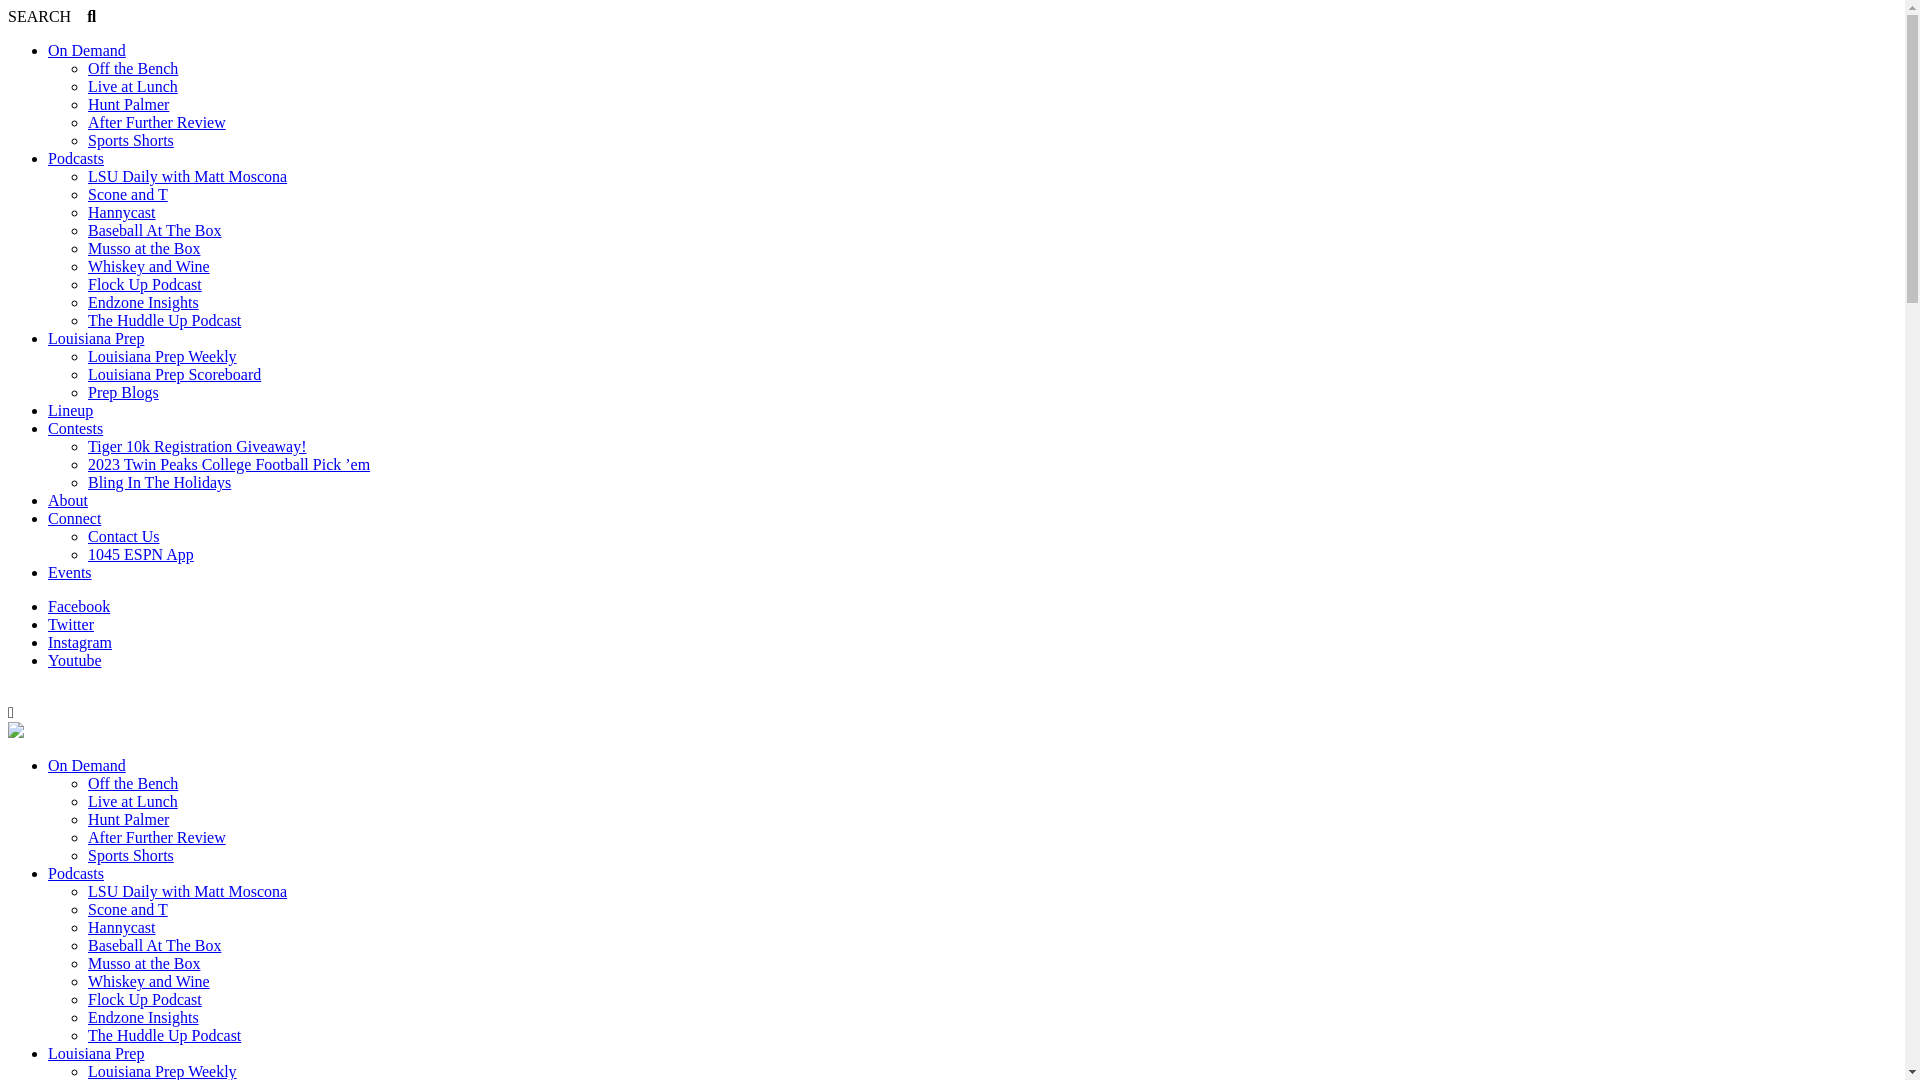  Describe the element at coordinates (87, 50) in the screenshot. I see `On Demand` at that location.